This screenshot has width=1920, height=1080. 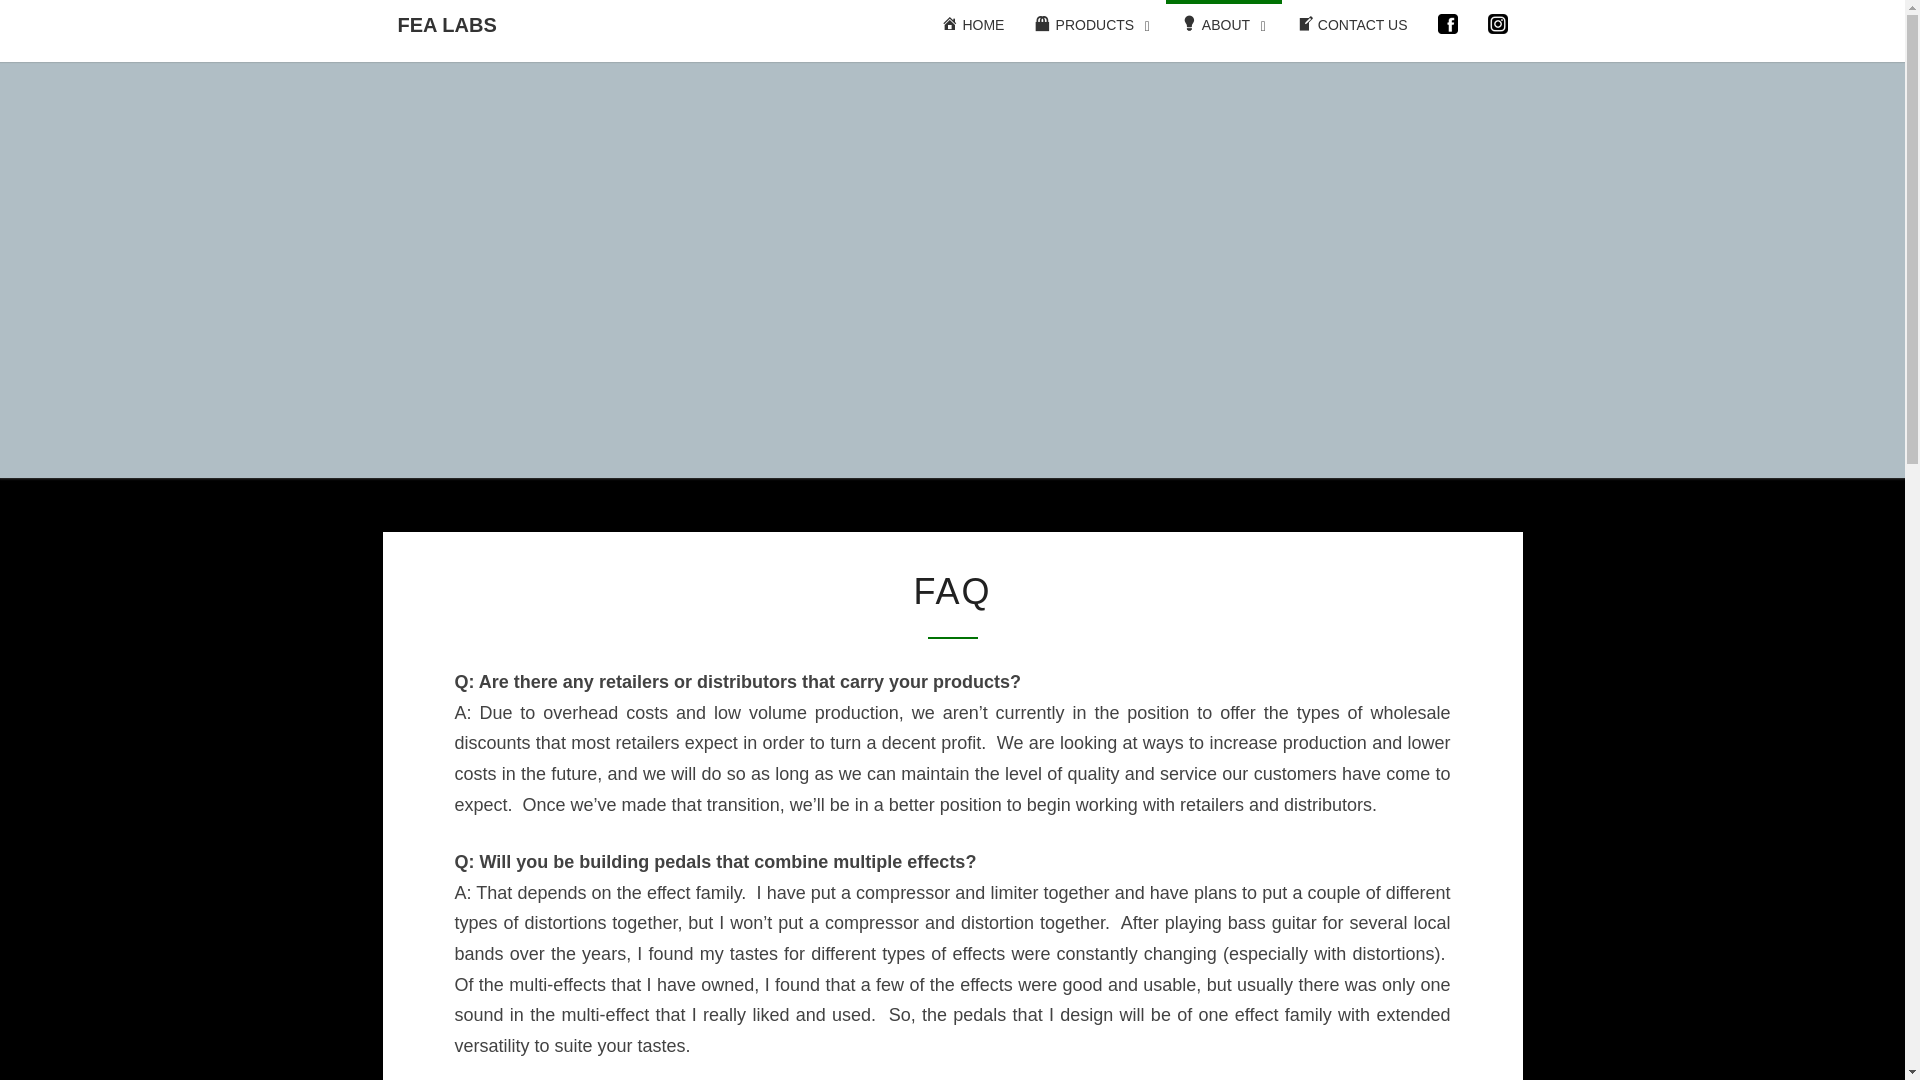 What do you see at coordinates (1092, 26) in the screenshot?
I see `PRODUCTS` at bounding box center [1092, 26].